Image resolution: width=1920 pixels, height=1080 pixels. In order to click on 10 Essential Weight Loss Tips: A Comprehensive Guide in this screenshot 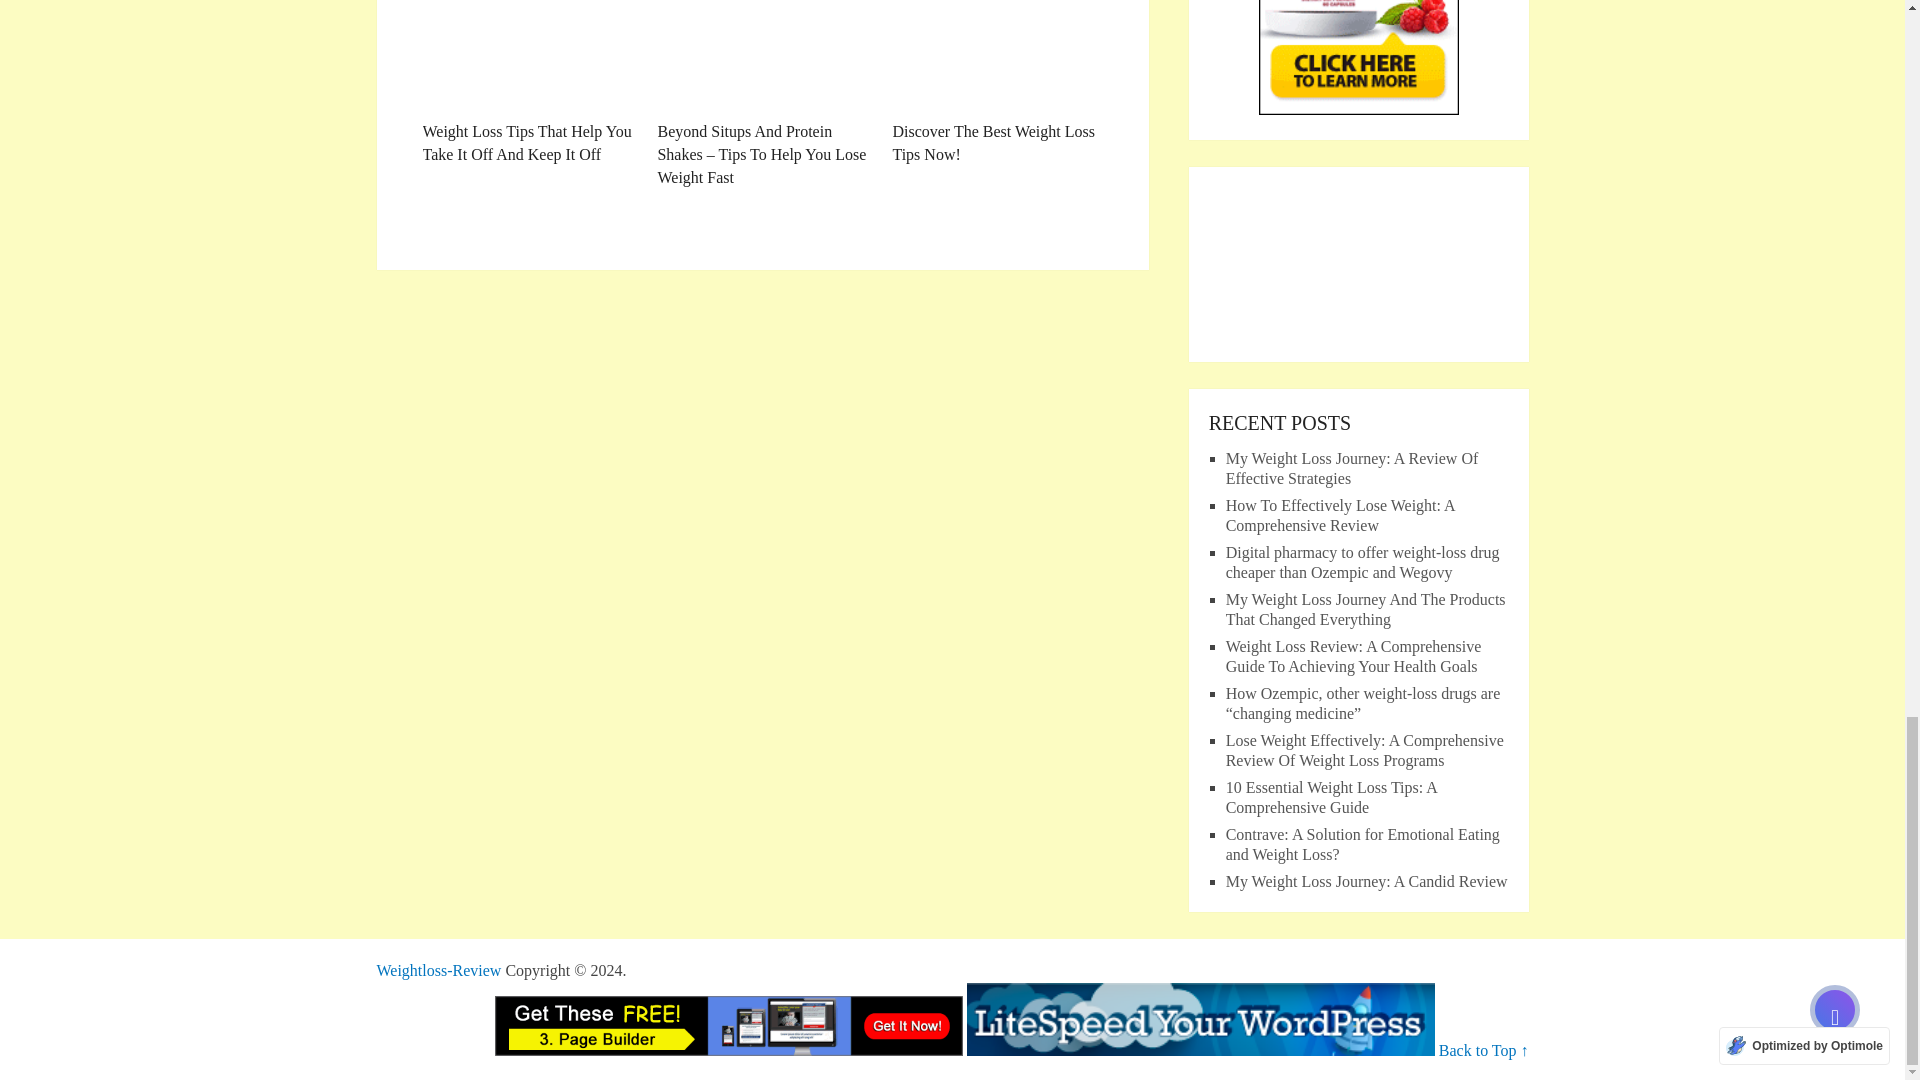, I will do `click(1331, 797)`.